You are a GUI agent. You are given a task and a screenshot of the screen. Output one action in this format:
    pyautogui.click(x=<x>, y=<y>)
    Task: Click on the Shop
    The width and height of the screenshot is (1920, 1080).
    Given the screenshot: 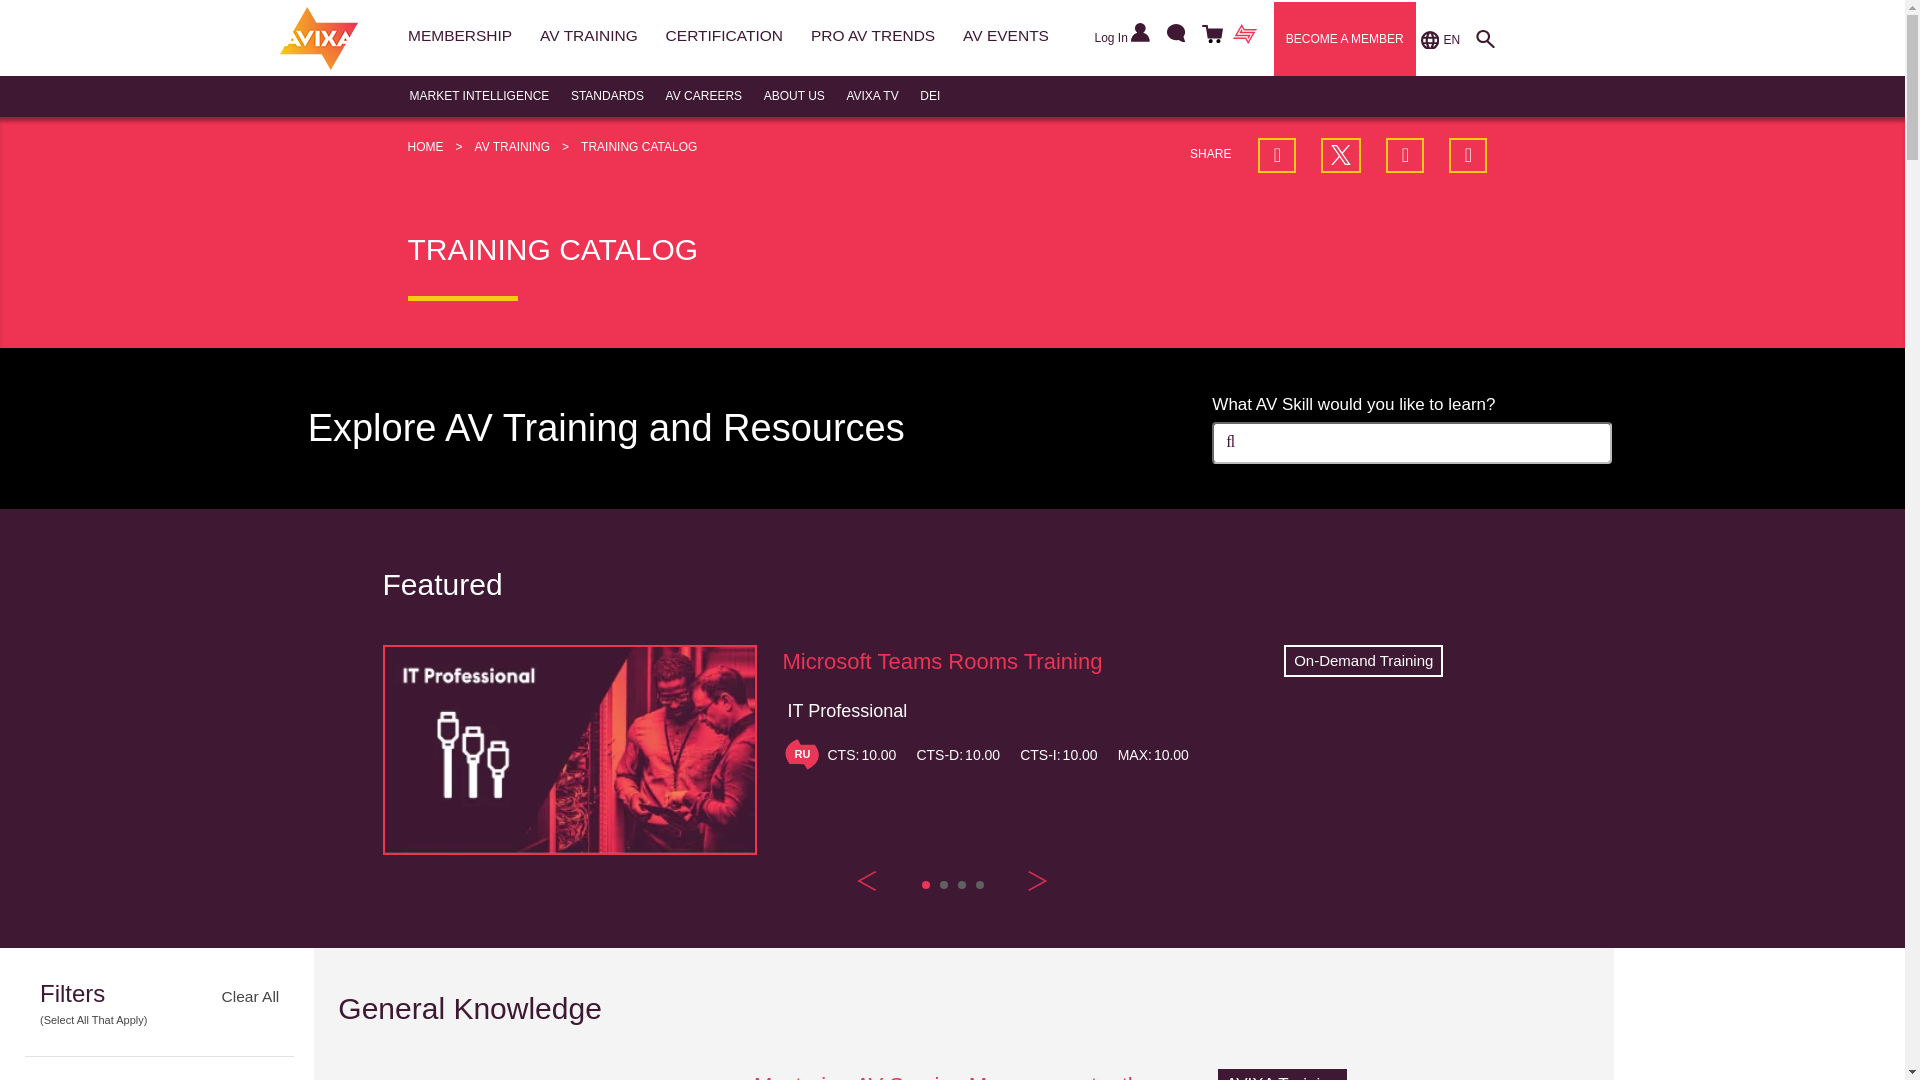 What is the action you would take?
    pyautogui.click(x=1209, y=36)
    